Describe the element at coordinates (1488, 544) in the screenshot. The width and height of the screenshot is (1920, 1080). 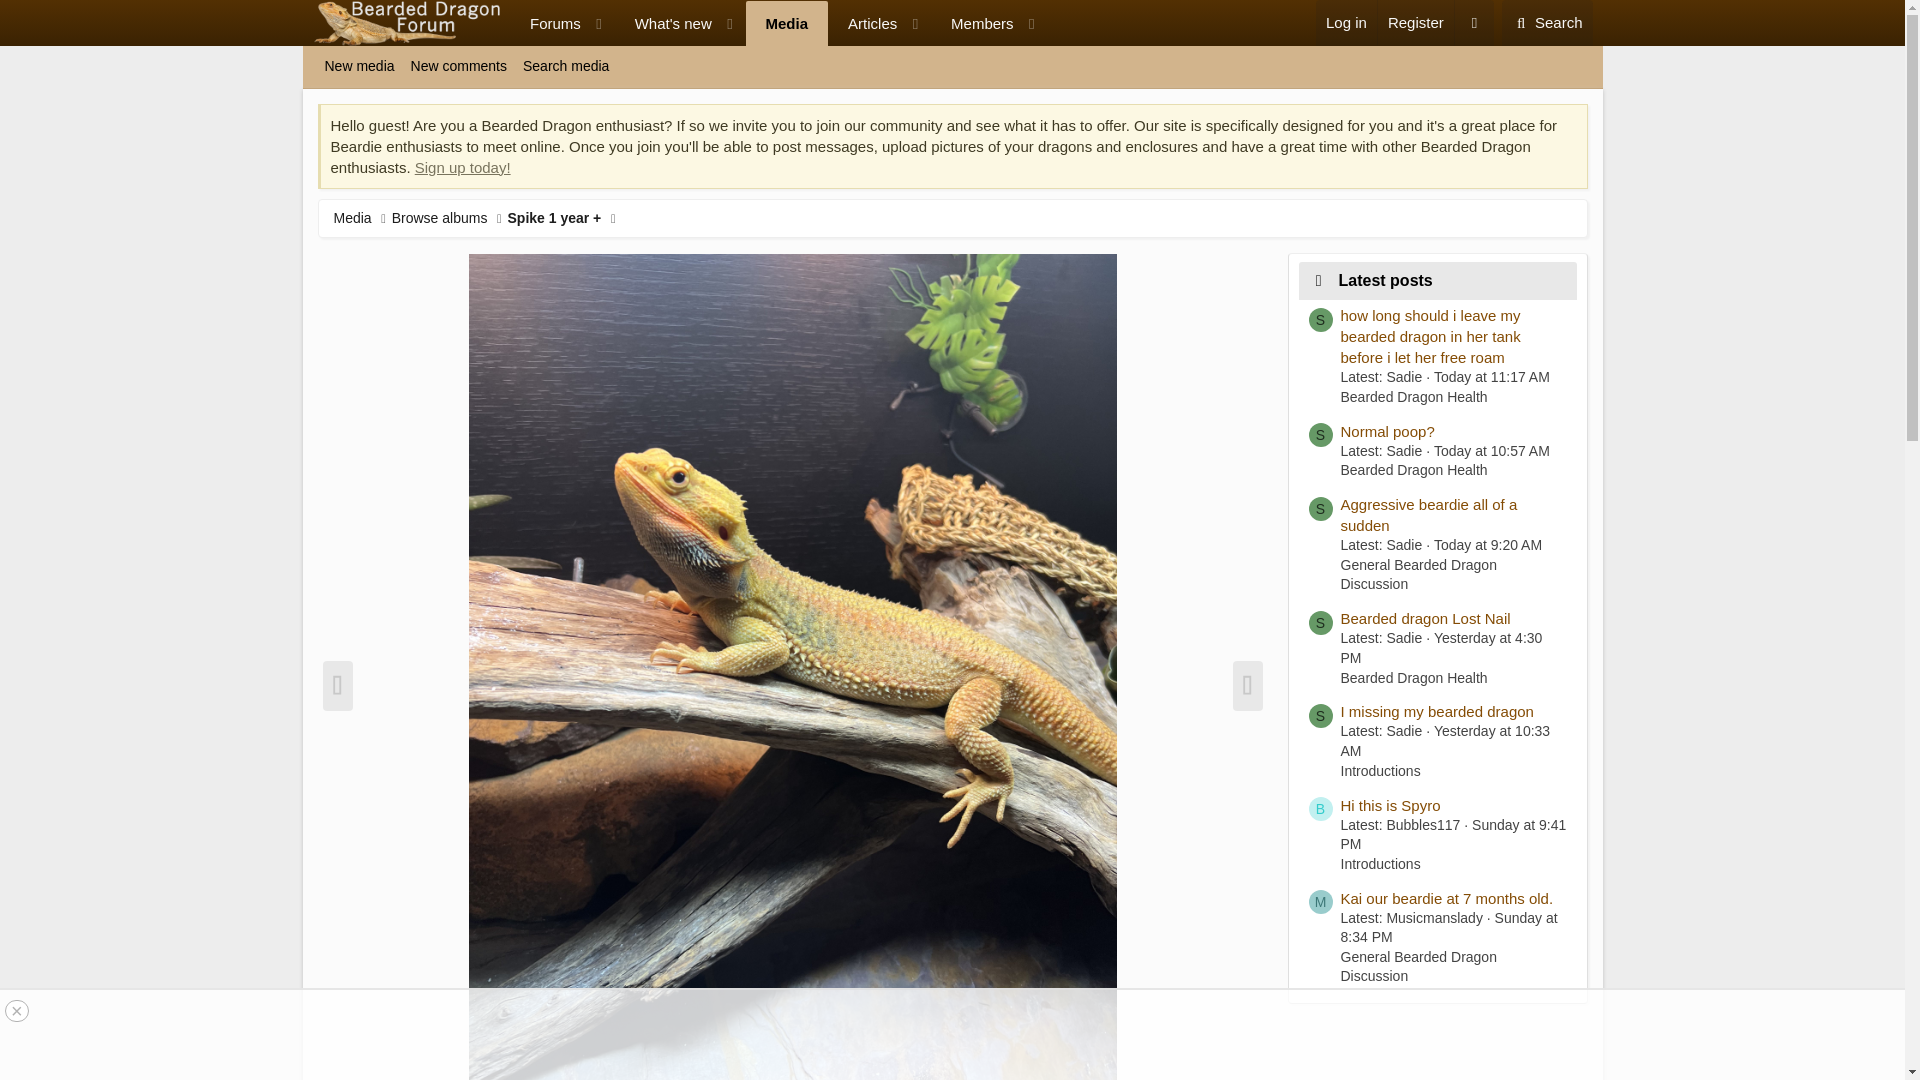
I see `Jul 16, 2024 at 9:20 AM` at that location.